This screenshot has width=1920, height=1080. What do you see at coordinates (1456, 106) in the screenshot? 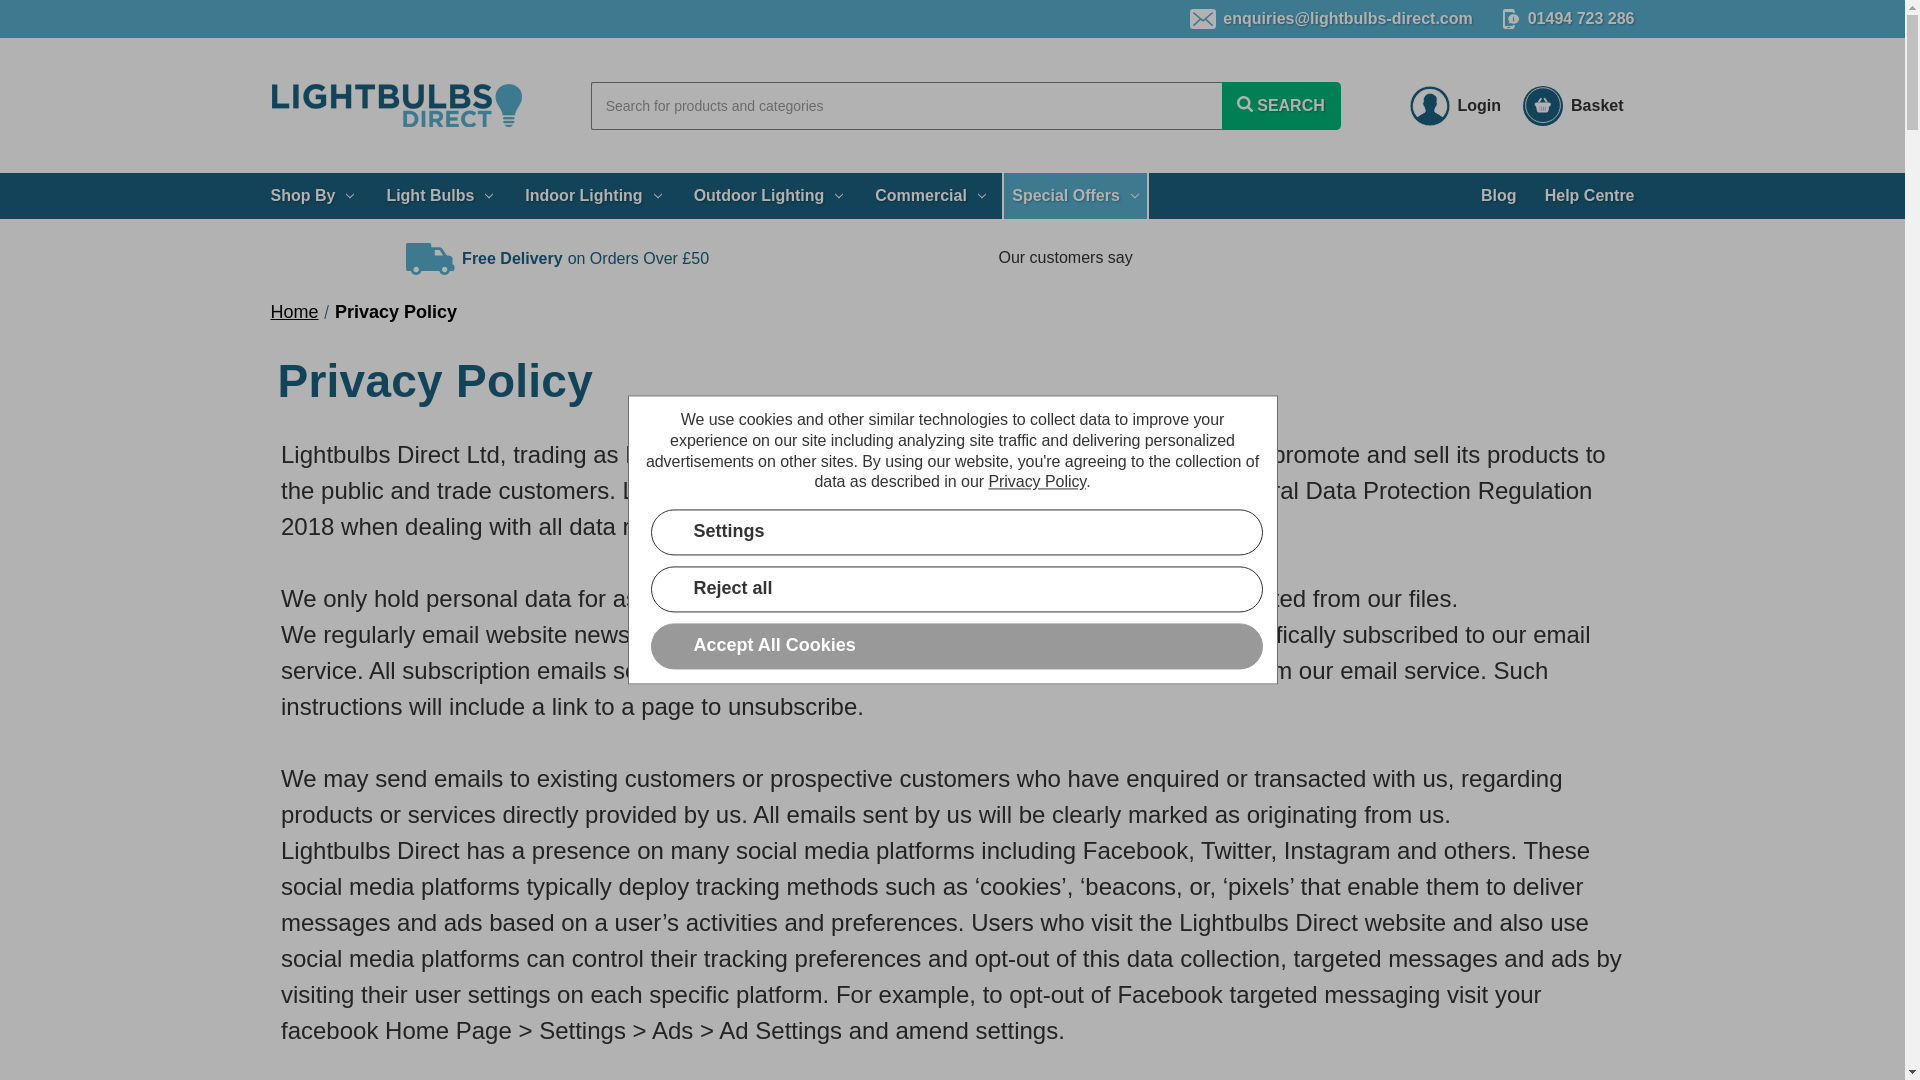
I see `Login` at bounding box center [1456, 106].